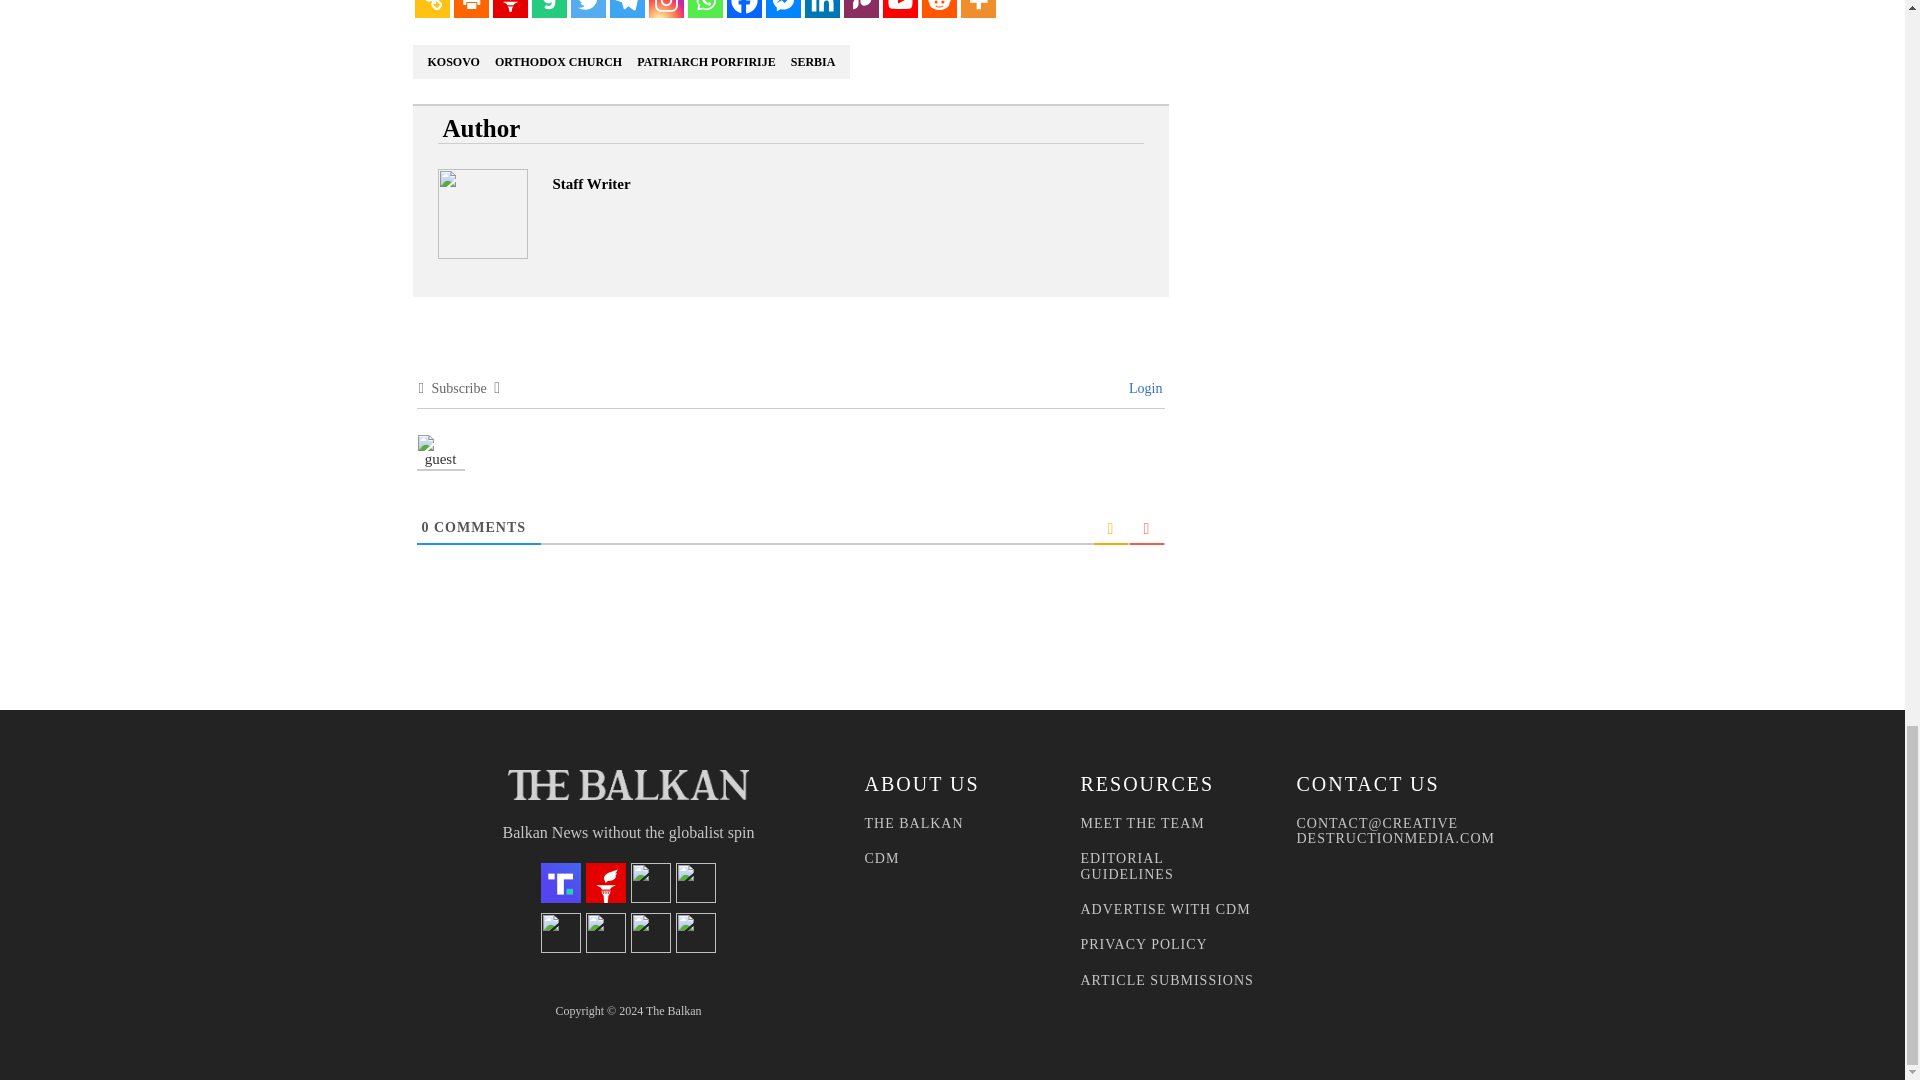 This screenshot has width=1920, height=1080. What do you see at coordinates (862, 9) in the screenshot?
I see `Parler` at bounding box center [862, 9].